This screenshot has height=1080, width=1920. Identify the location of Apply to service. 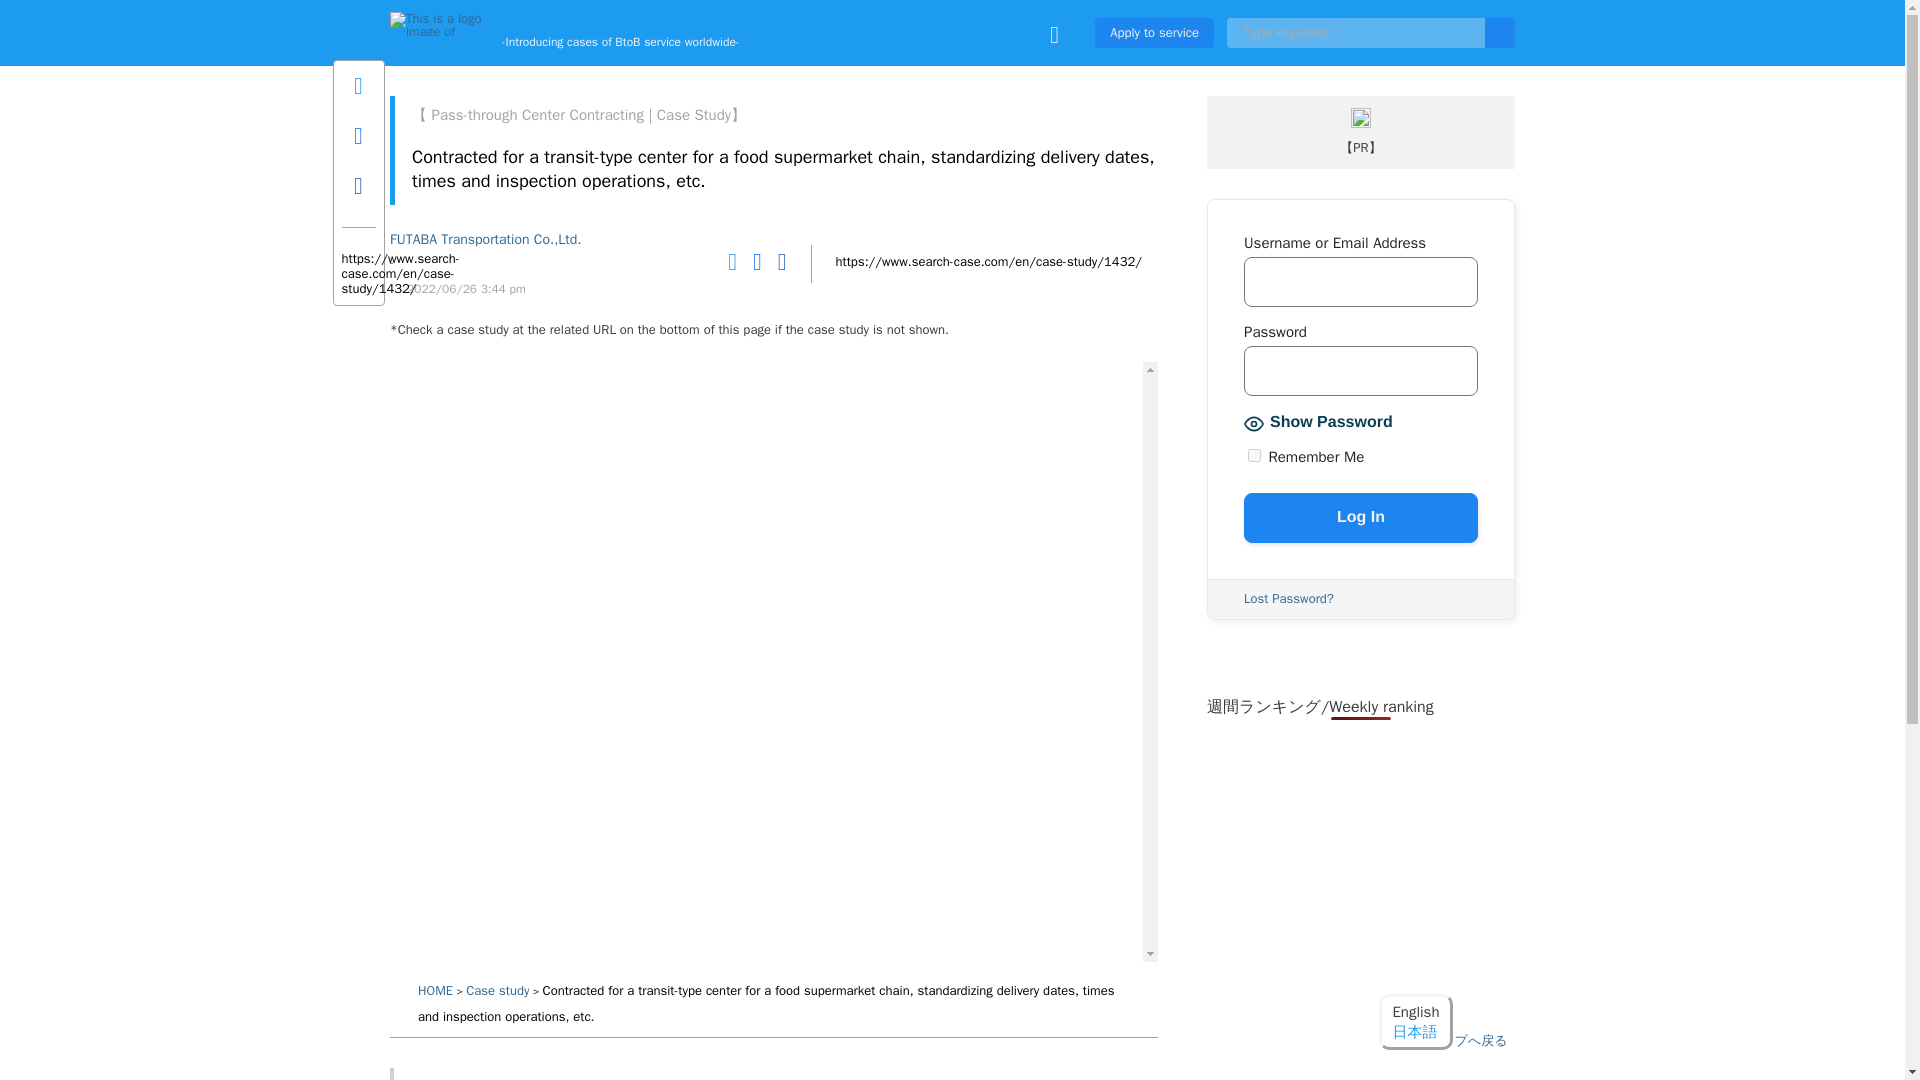
(1154, 32).